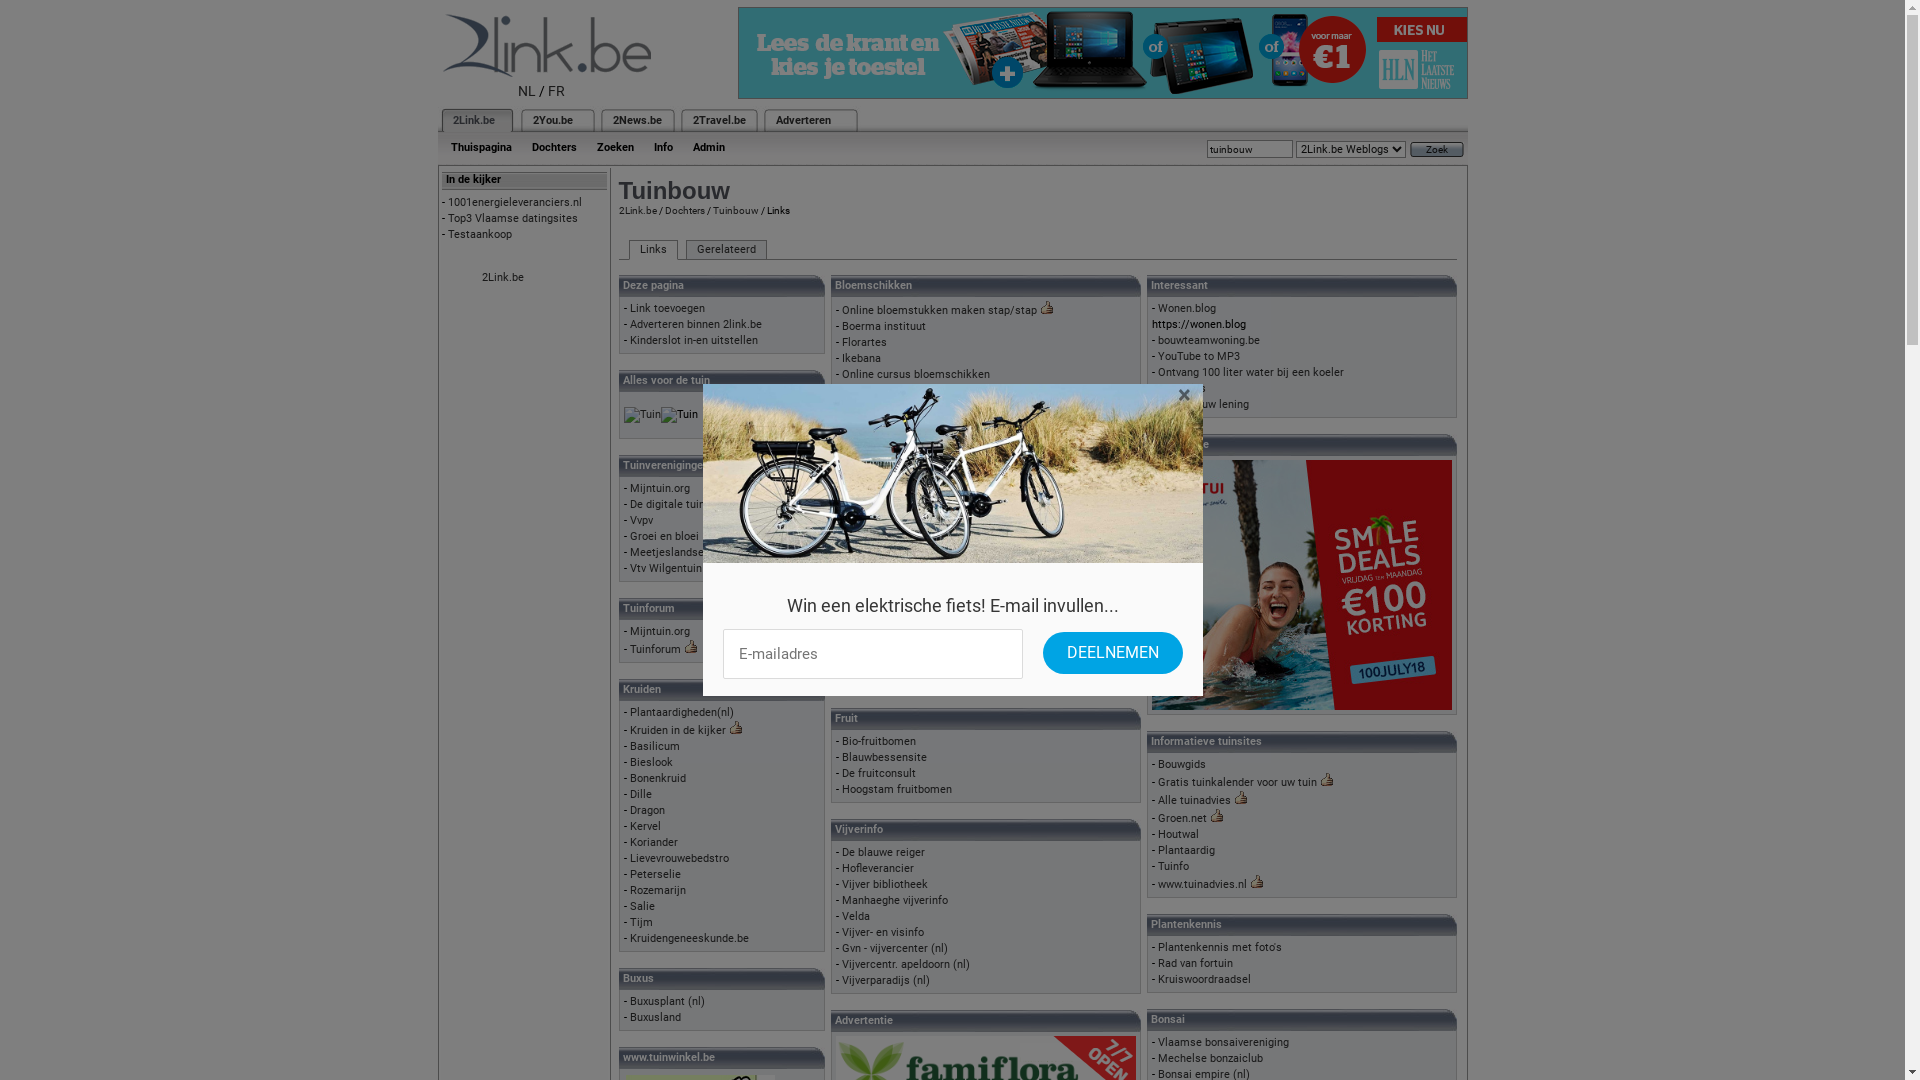 Image resolution: width=1920 pixels, height=1080 pixels. I want to click on 2Link.be, so click(472, 120).